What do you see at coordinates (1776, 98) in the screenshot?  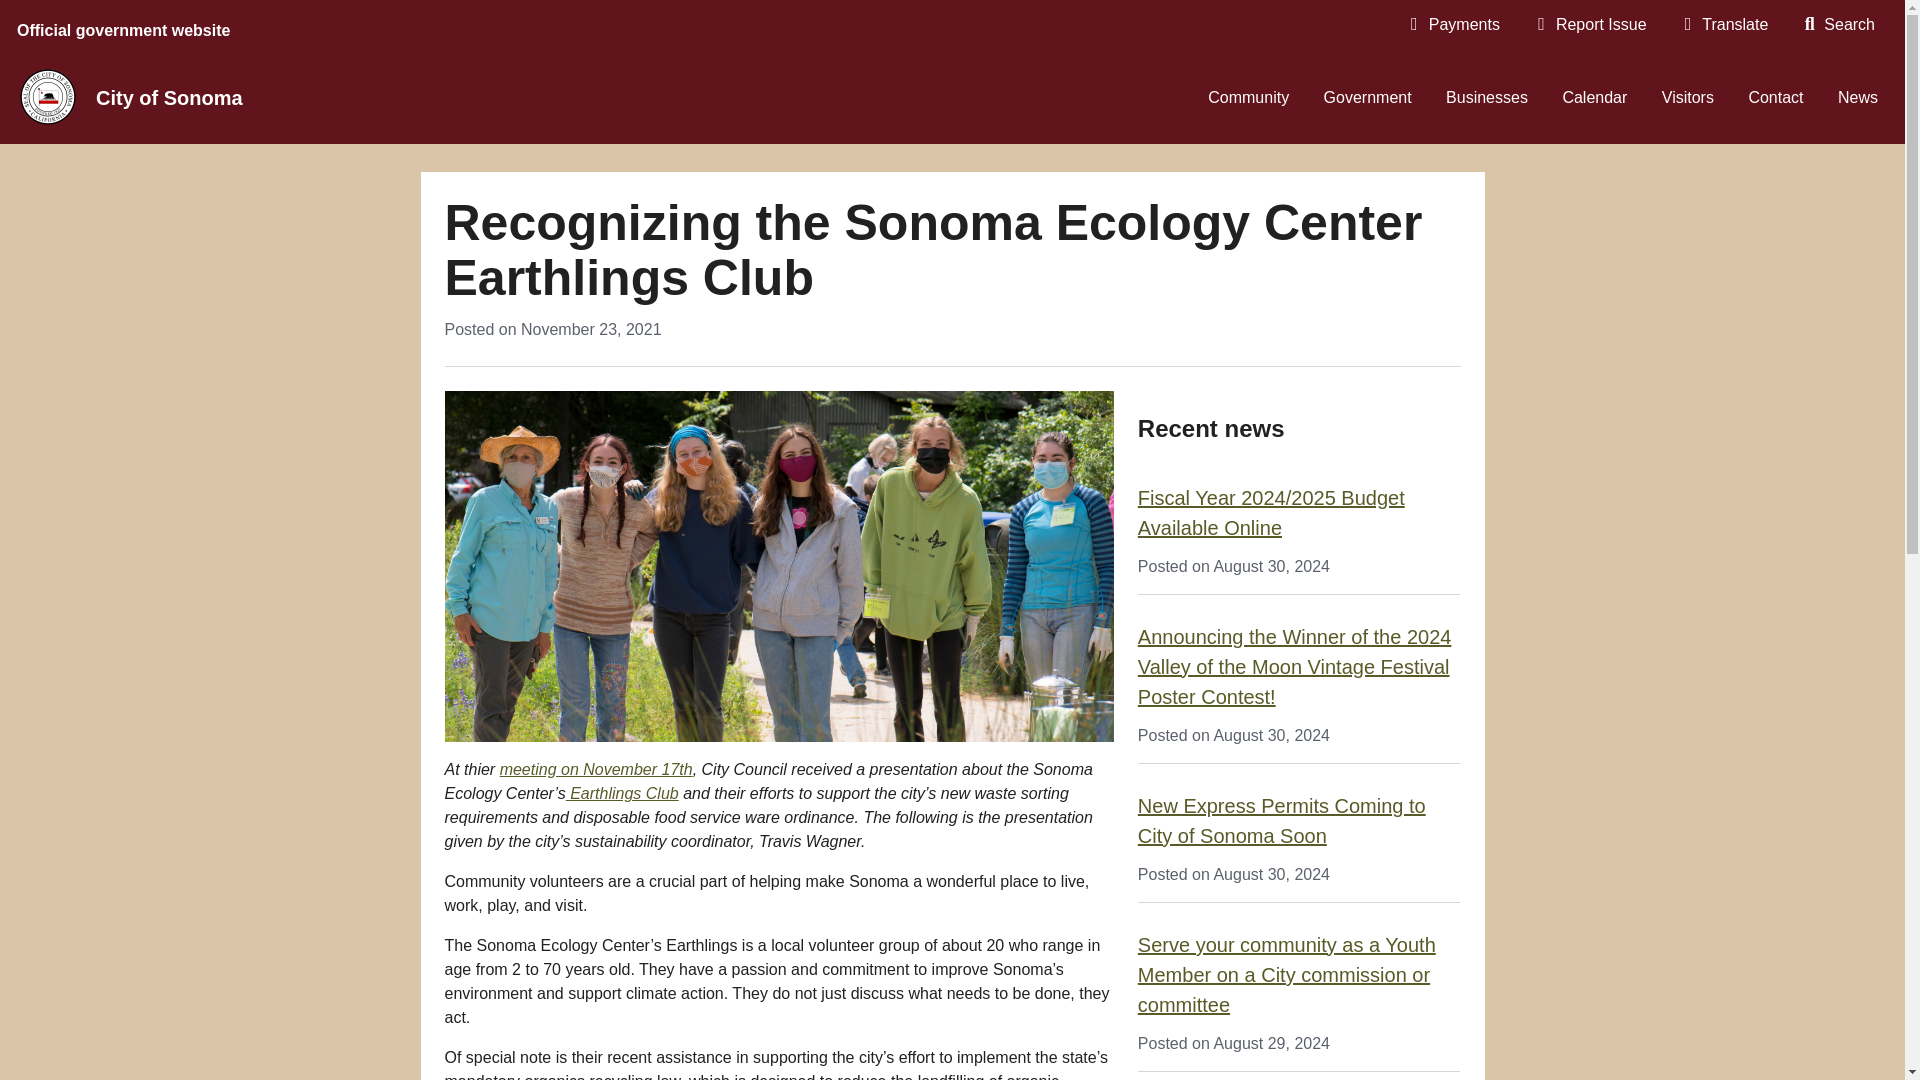 I see `Contact` at bounding box center [1776, 98].